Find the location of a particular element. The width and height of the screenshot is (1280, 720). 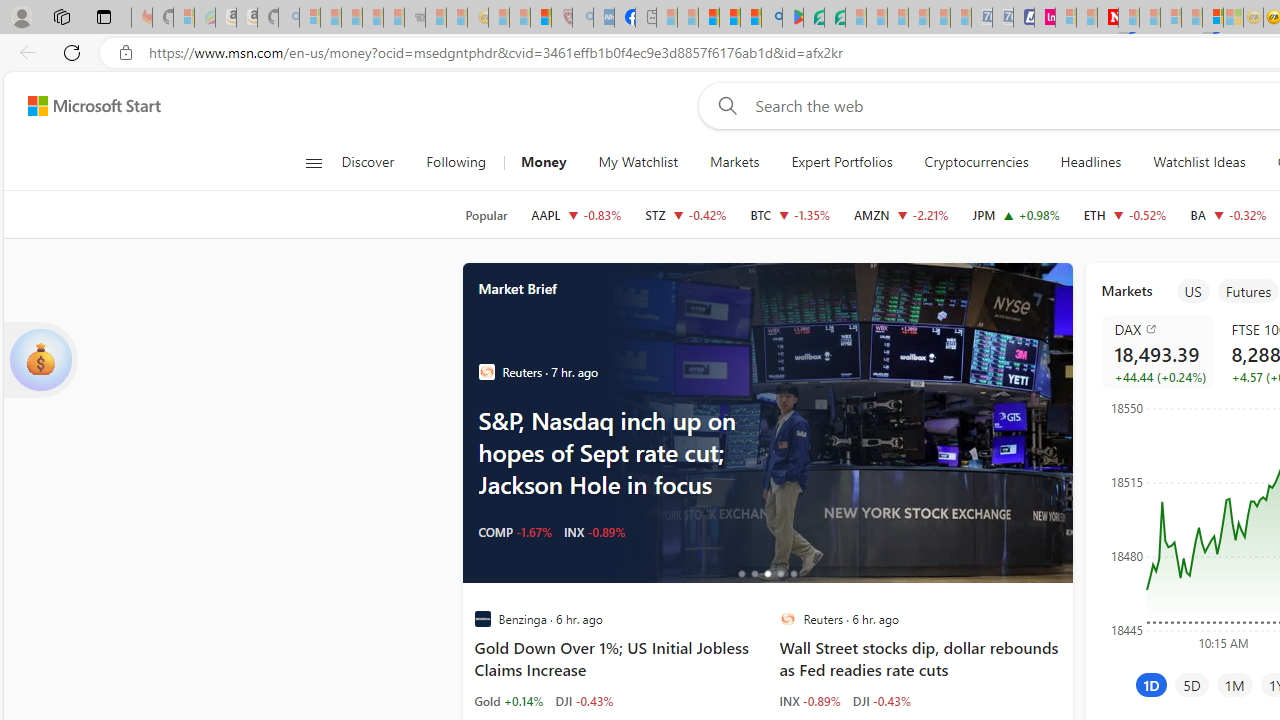

AAPL APPLE INC. decrease 224.53 -1.87 -0.83% is located at coordinates (576, 214).